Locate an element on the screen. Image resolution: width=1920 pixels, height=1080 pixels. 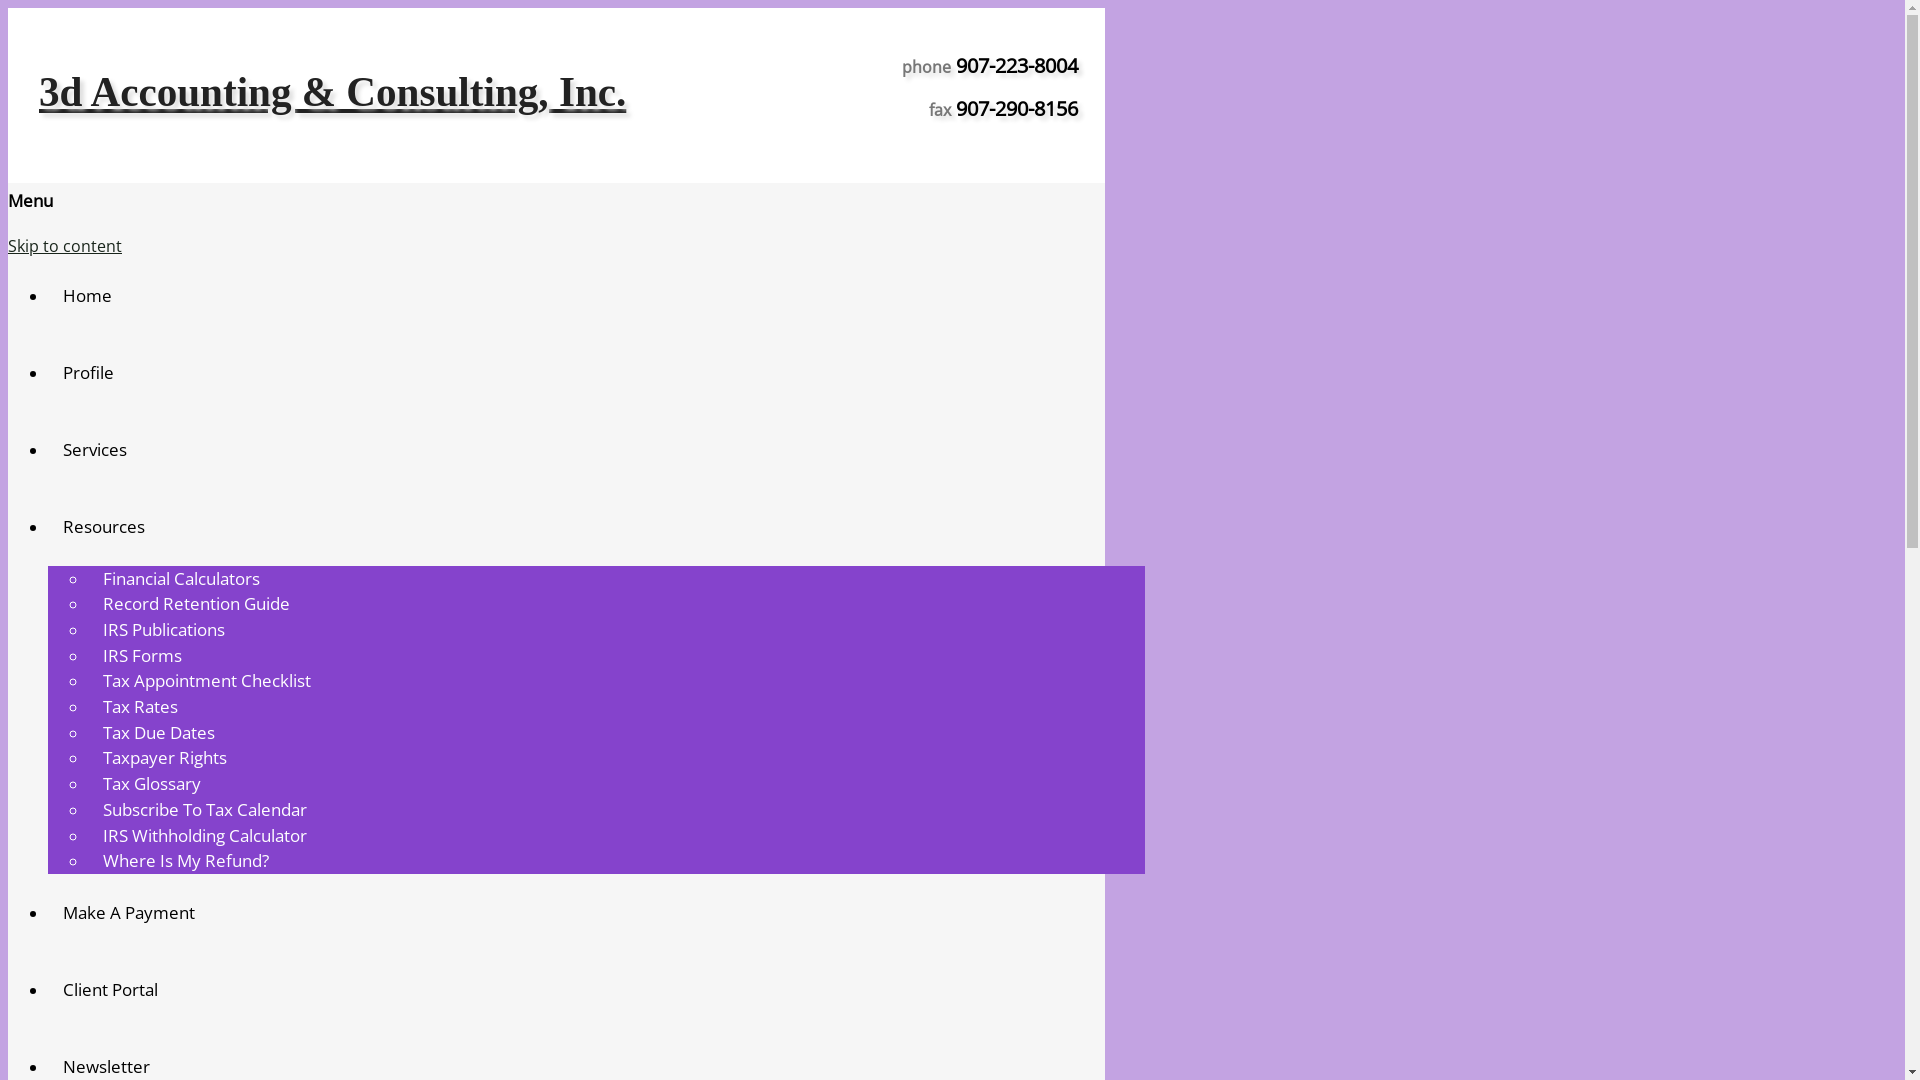
Resources is located at coordinates (104, 526).